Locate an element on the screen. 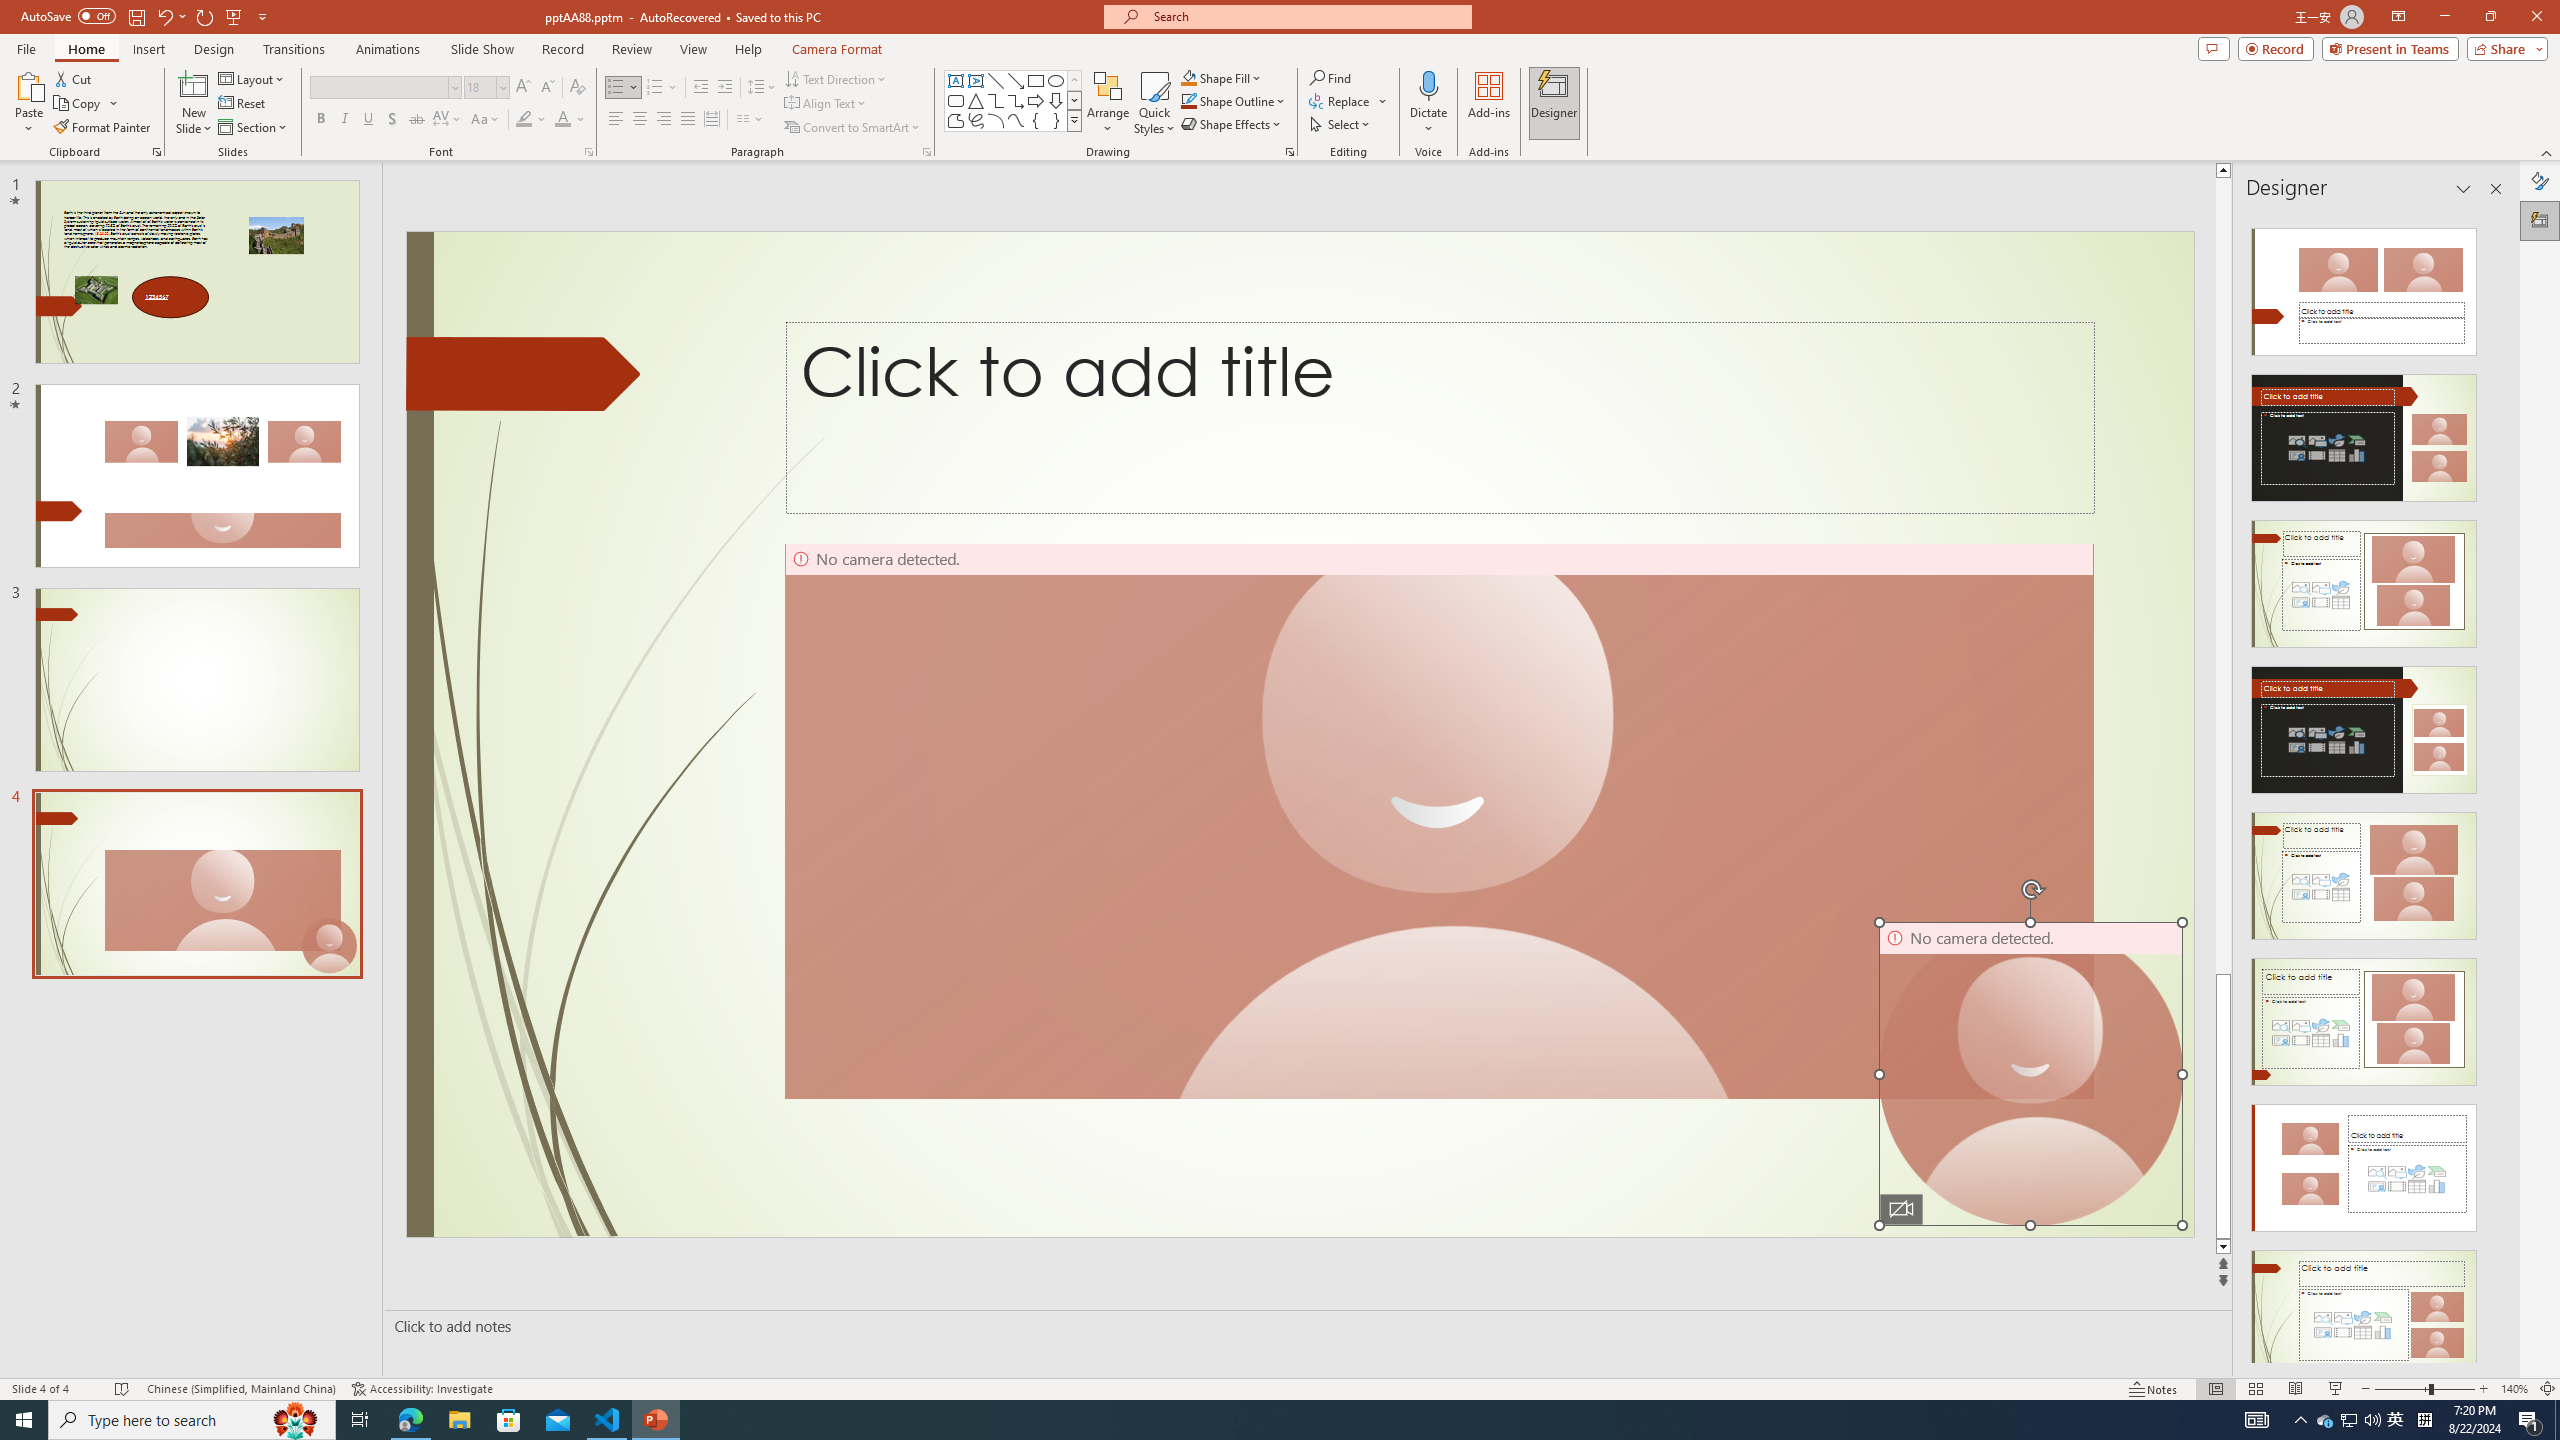  Text Direction is located at coordinates (836, 78).